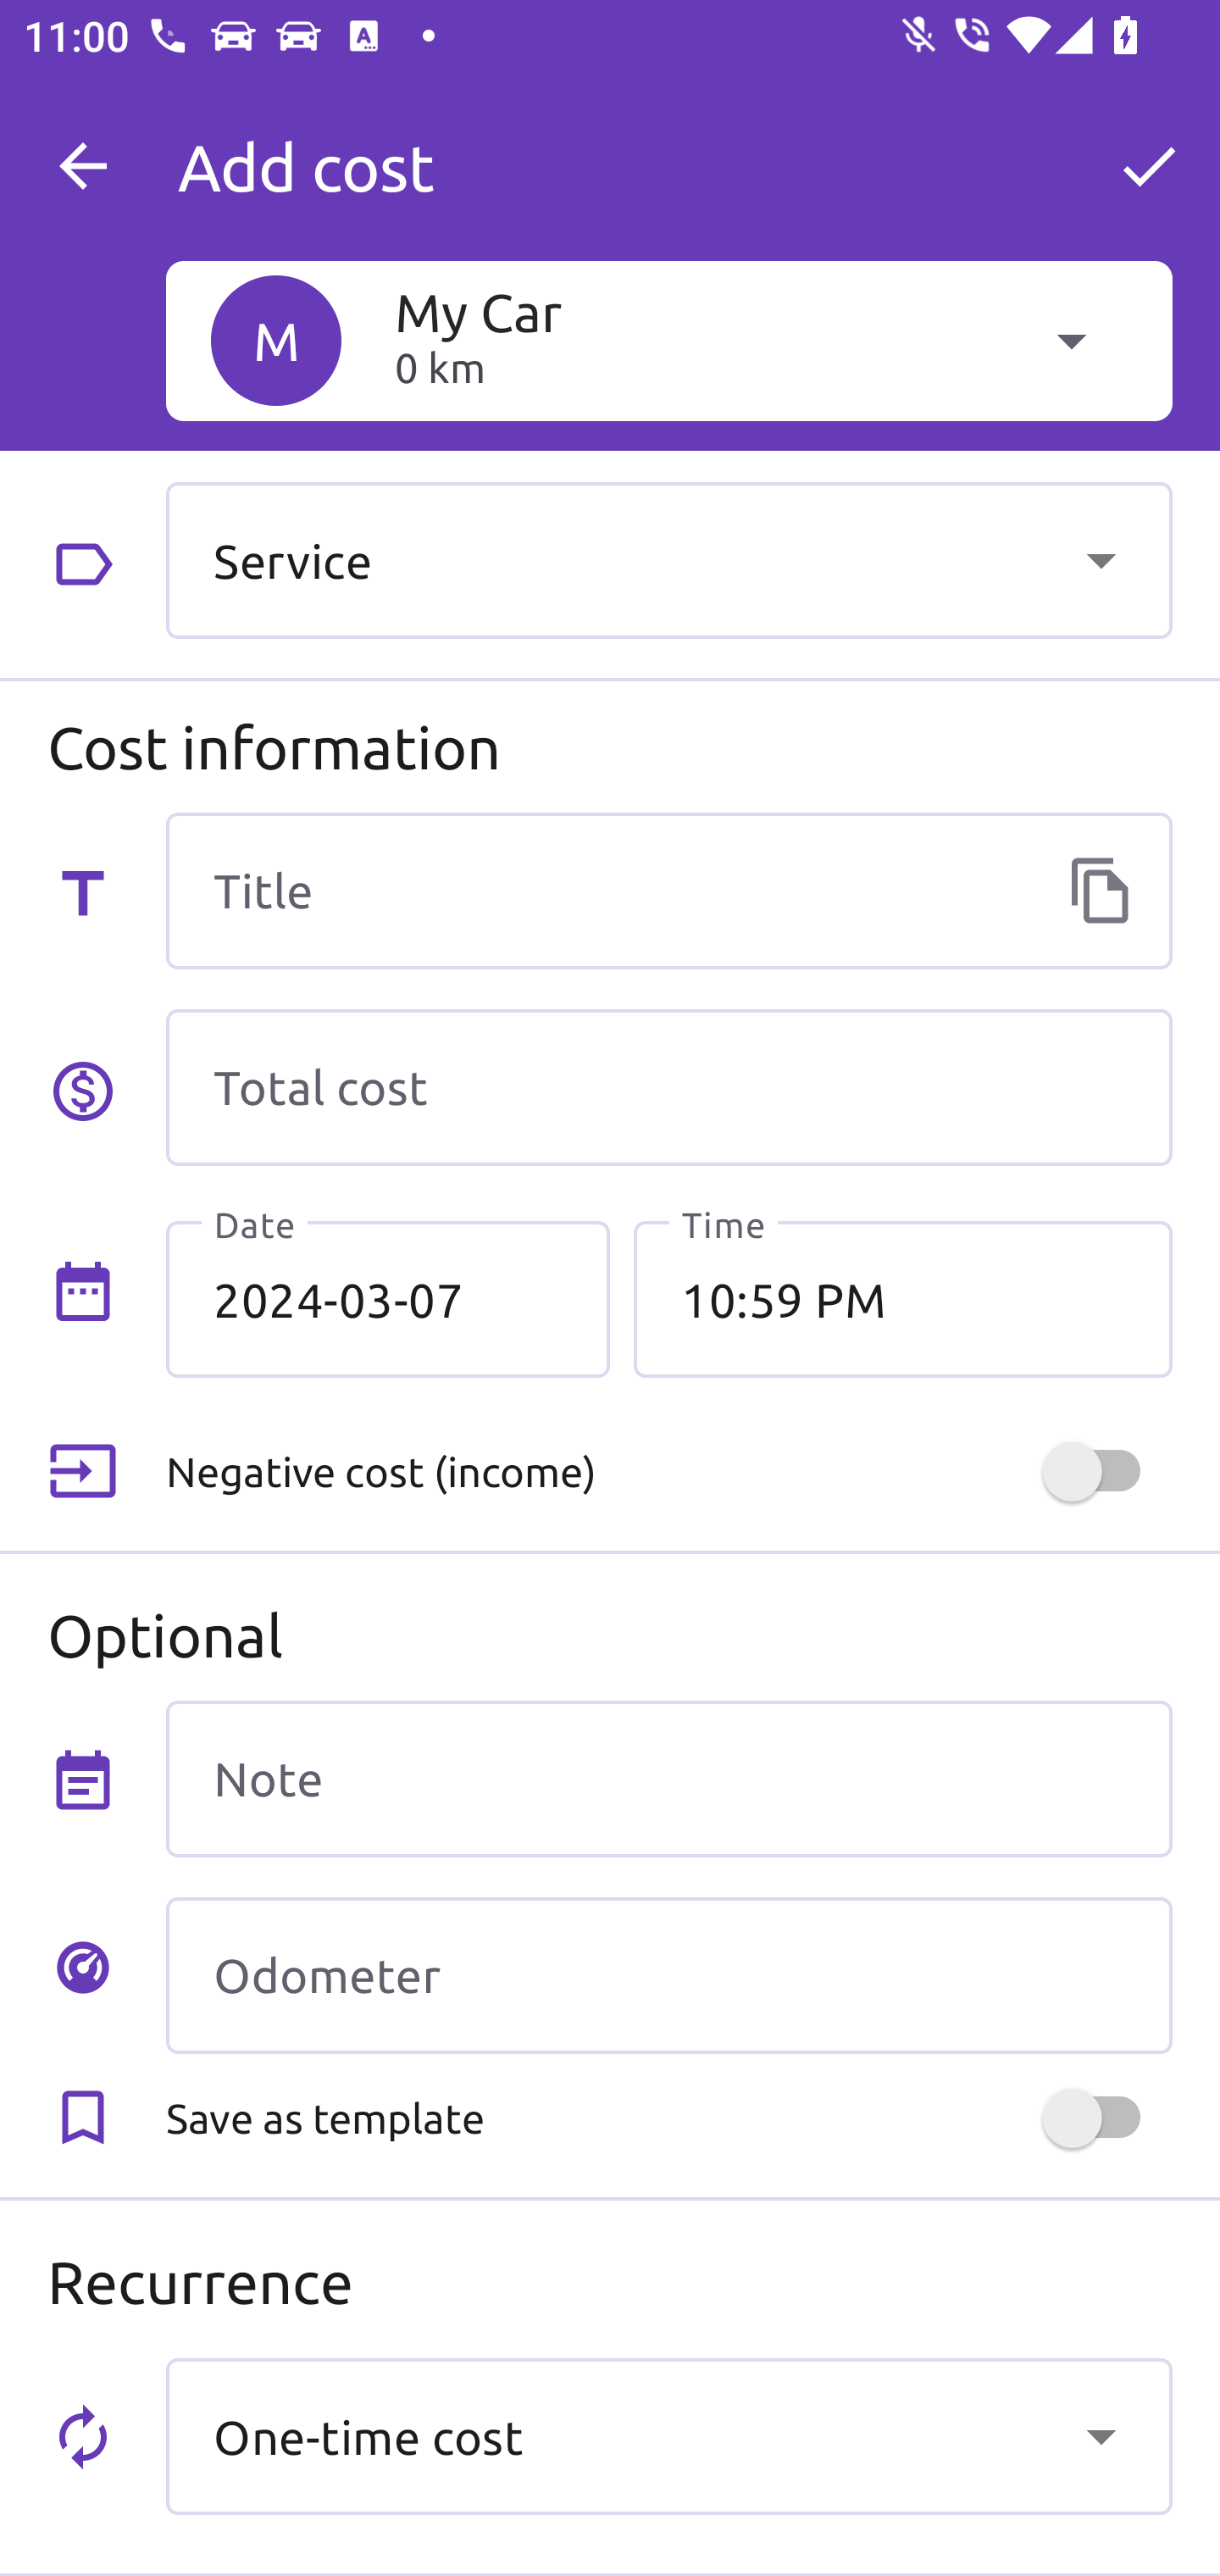 This screenshot has width=1220, height=2576. What do you see at coordinates (668, 1975) in the screenshot?
I see `Odometer` at bounding box center [668, 1975].